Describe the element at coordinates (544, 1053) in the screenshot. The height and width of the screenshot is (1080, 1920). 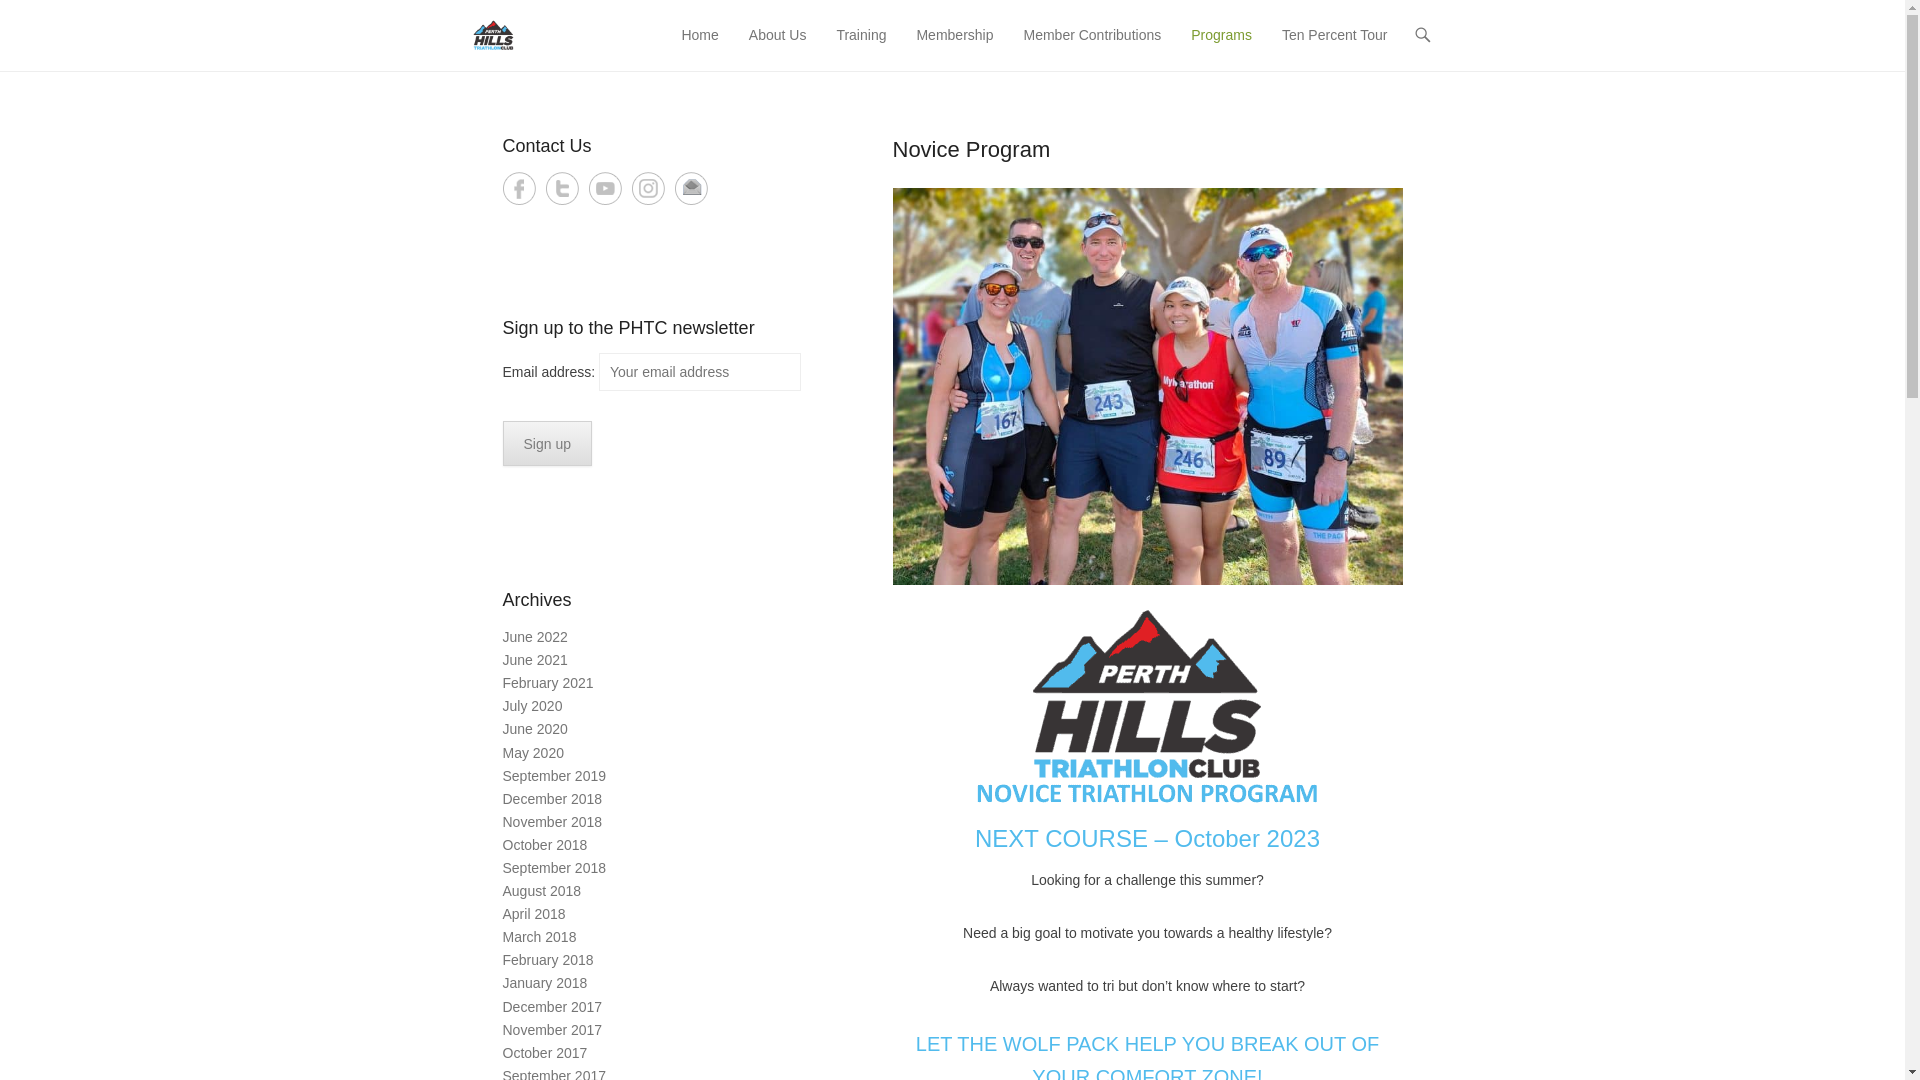
I see `October 2017` at that location.